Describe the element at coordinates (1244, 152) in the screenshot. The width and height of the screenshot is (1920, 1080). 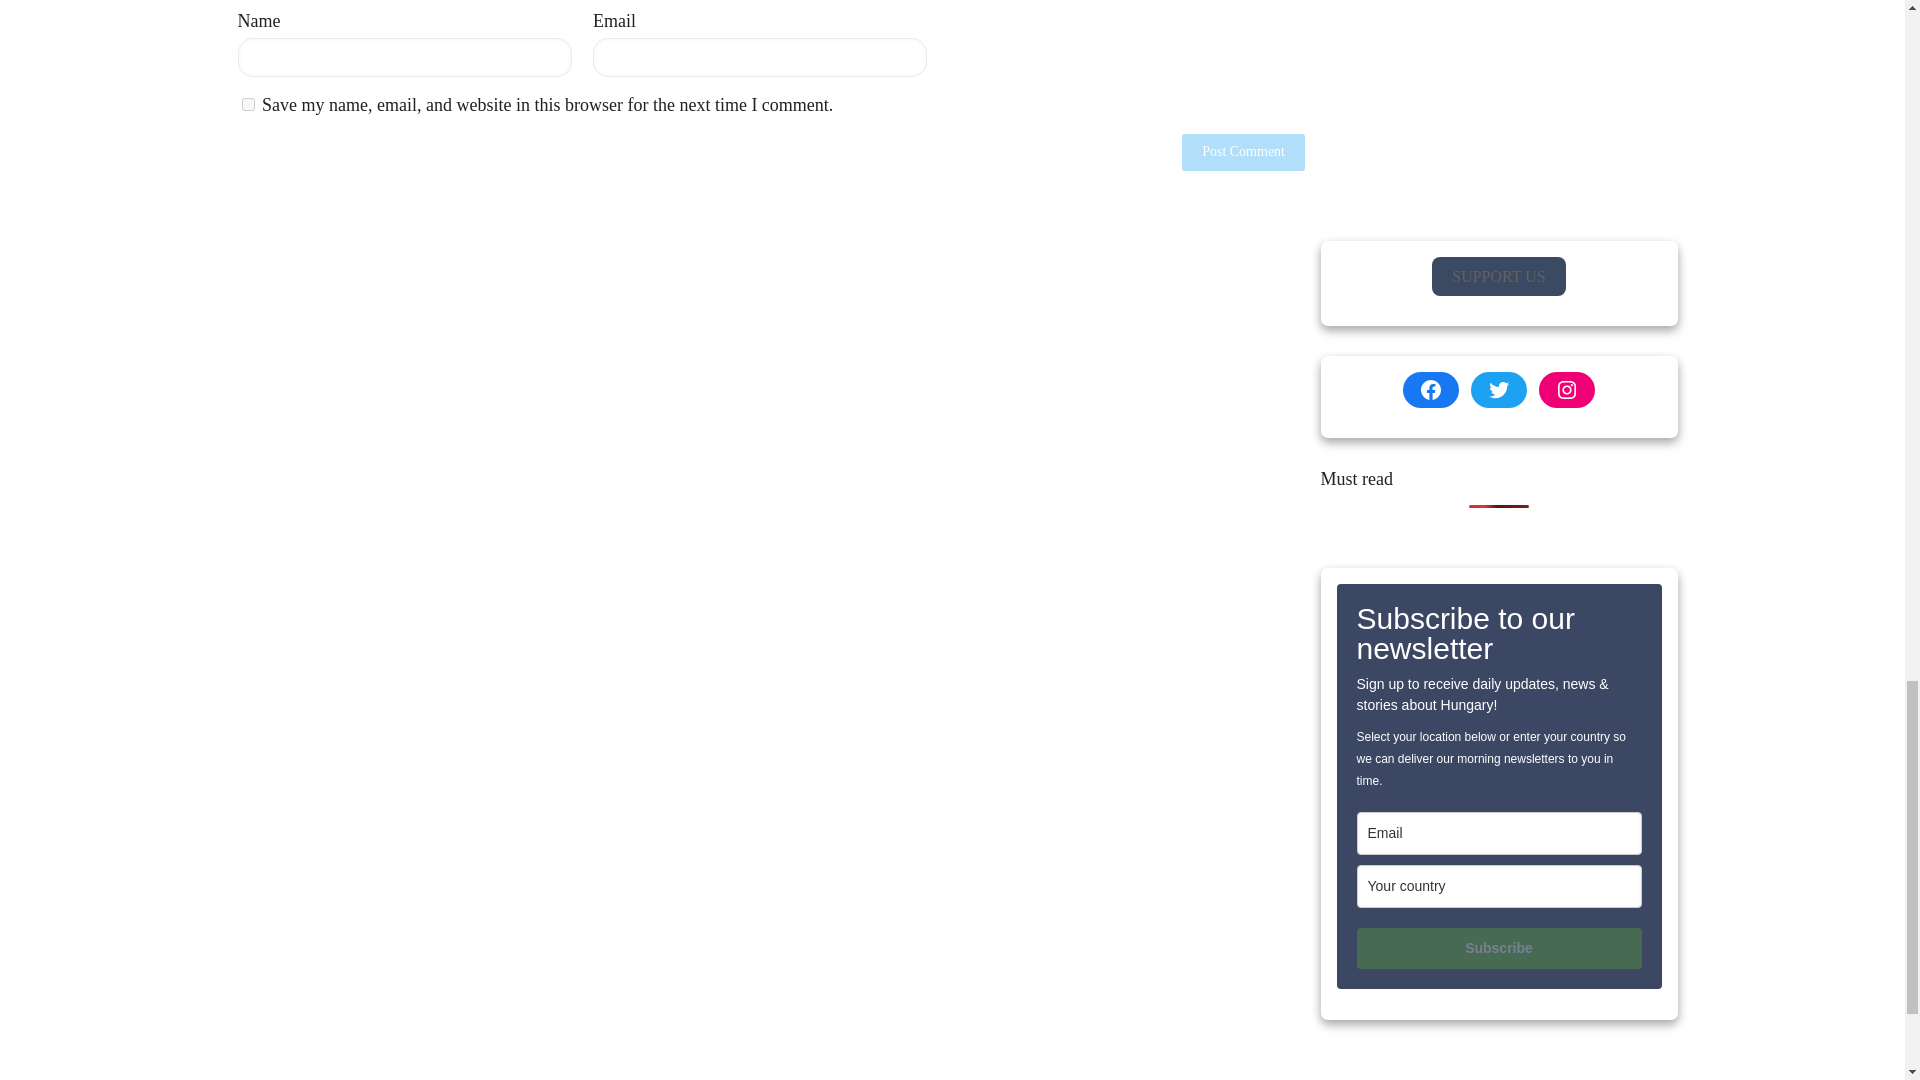
I see `Post Comment` at that location.